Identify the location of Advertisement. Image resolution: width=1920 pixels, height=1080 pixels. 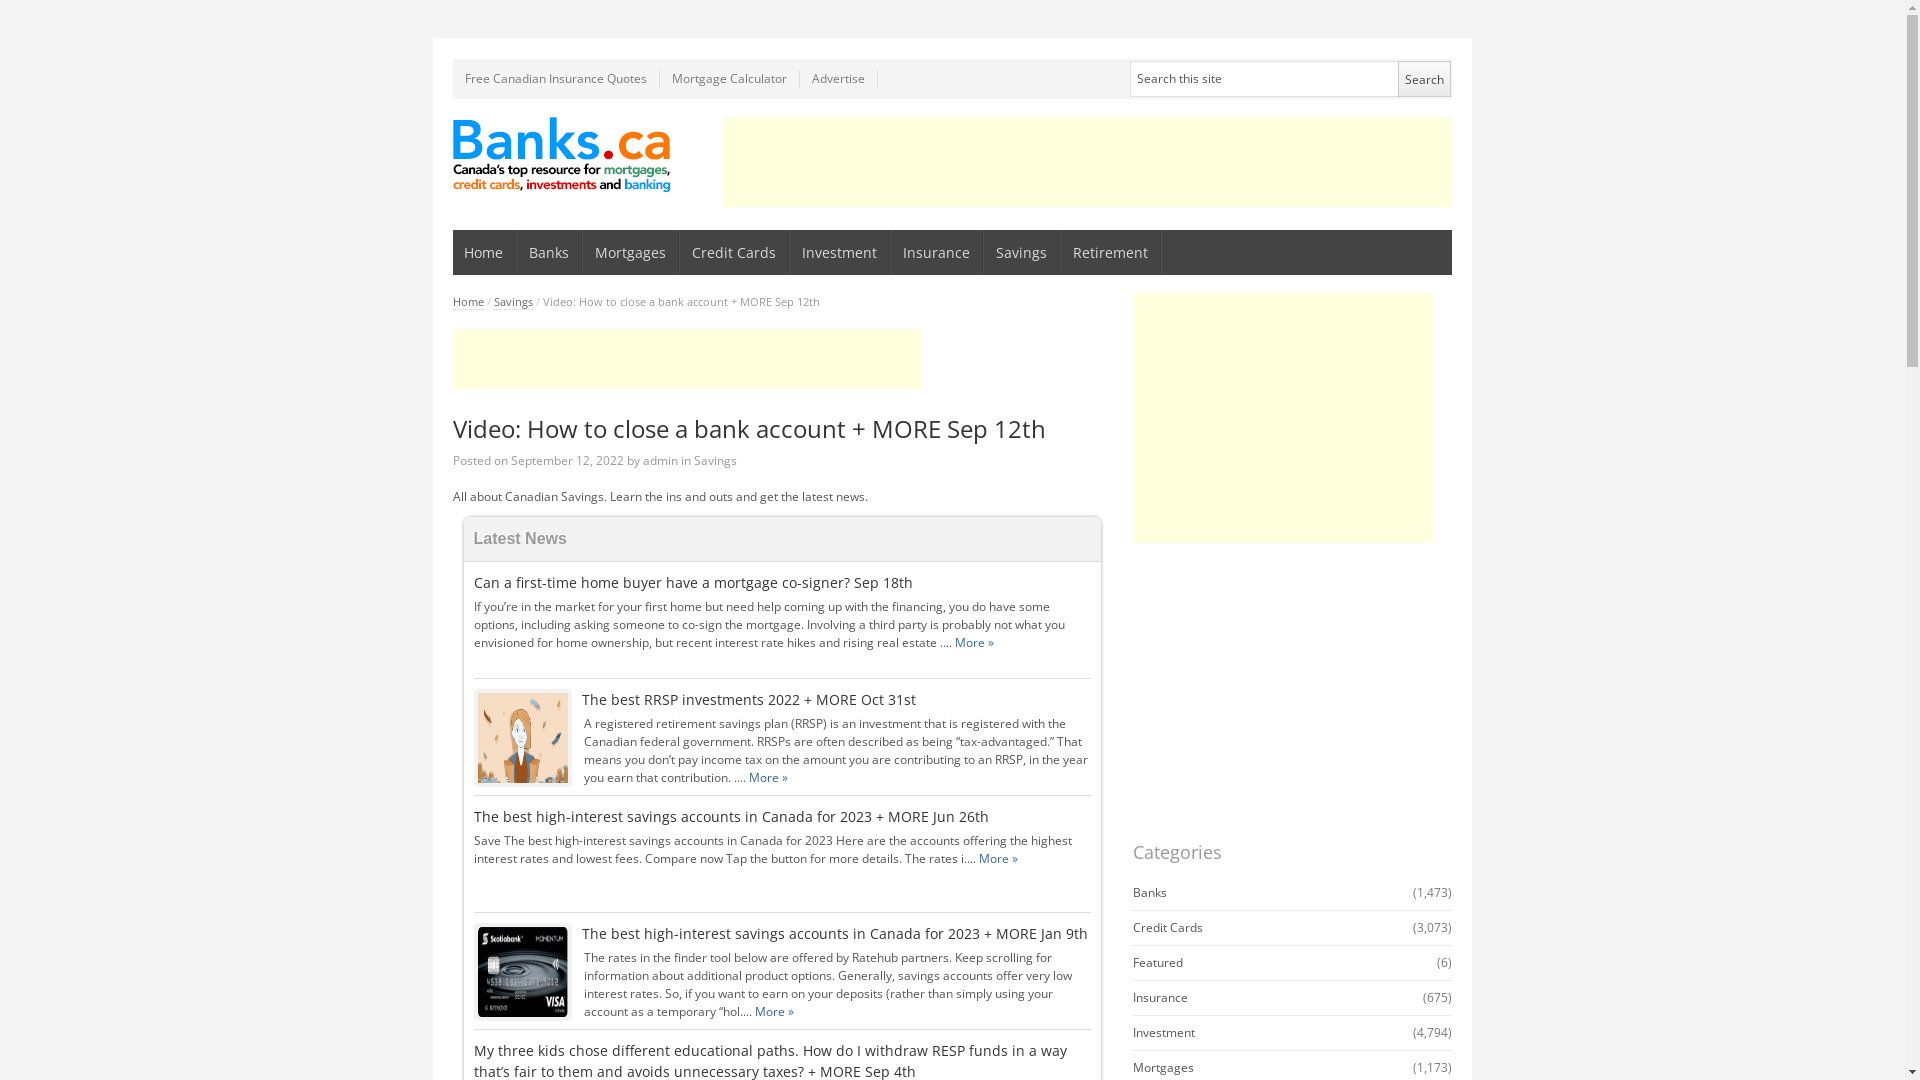
(686, 359).